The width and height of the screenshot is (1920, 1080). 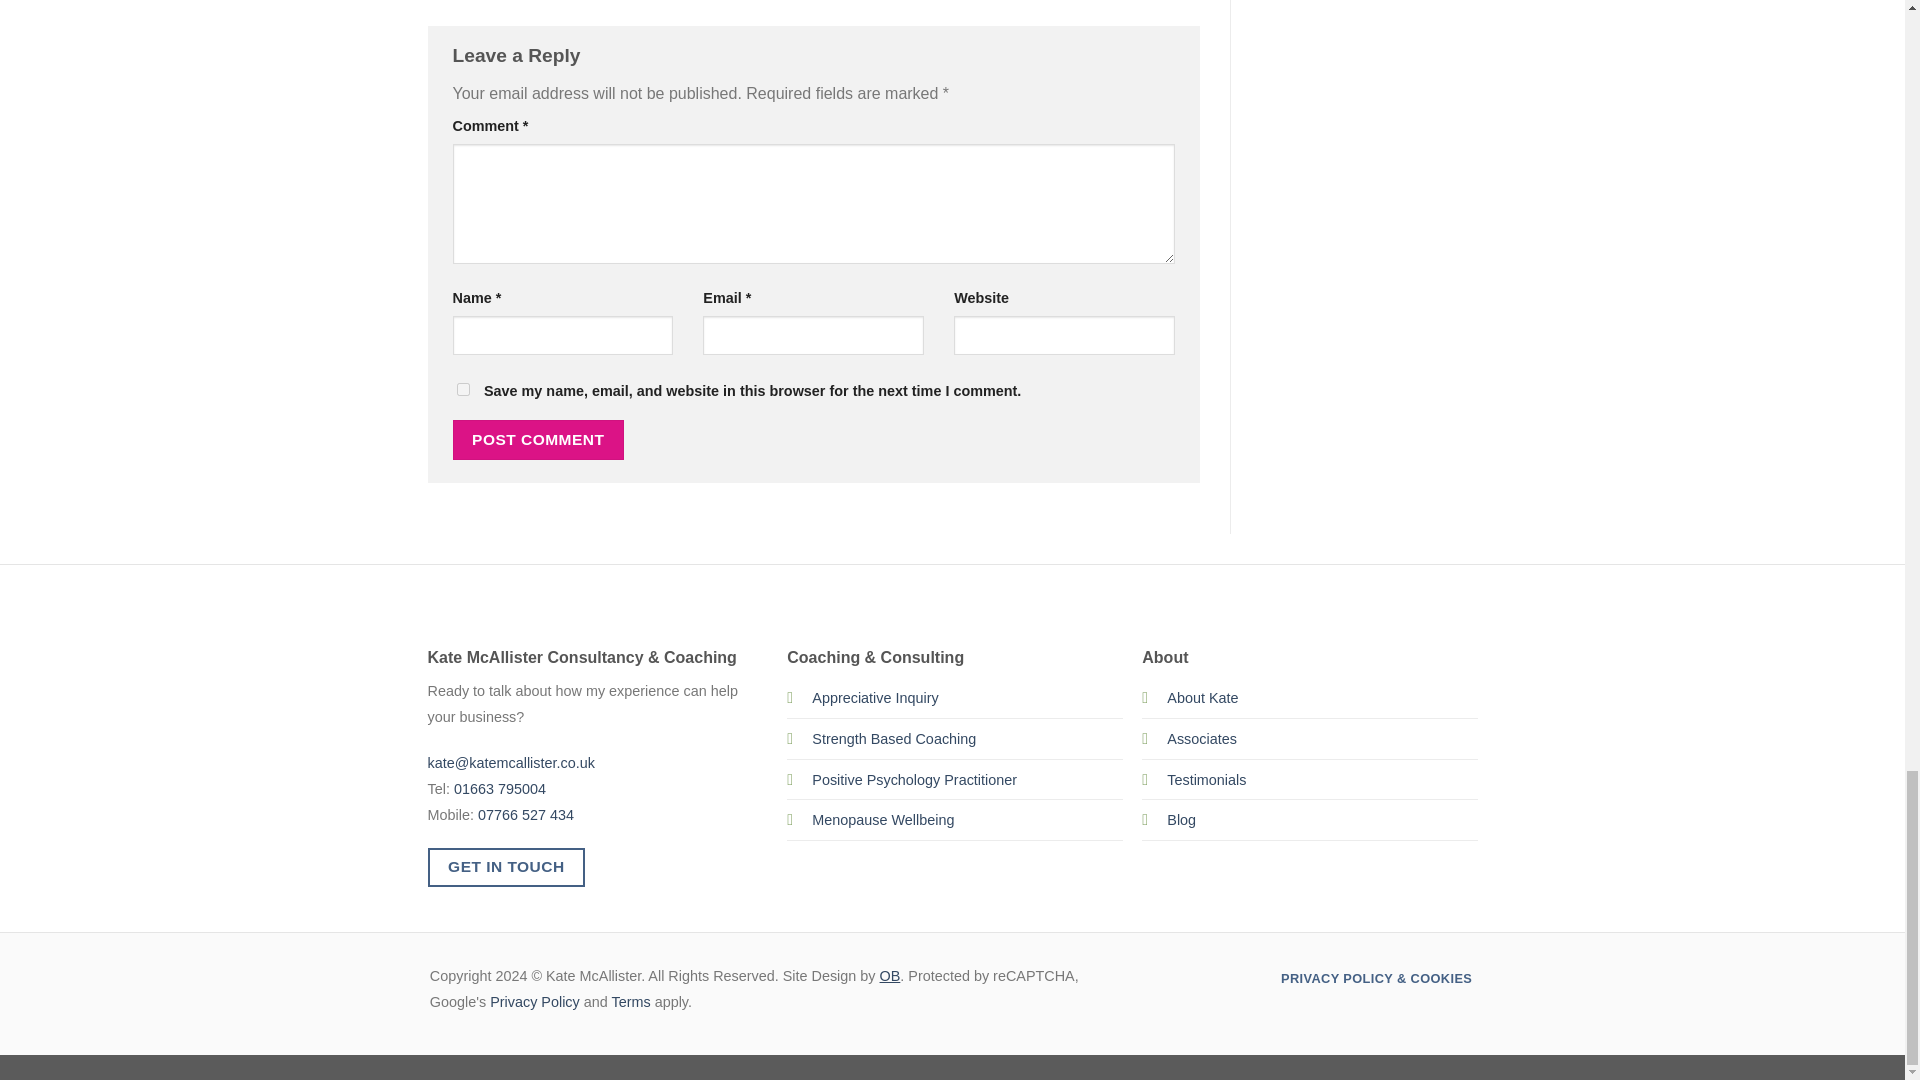 What do you see at coordinates (499, 788) in the screenshot?
I see `01663 795004` at bounding box center [499, 788].